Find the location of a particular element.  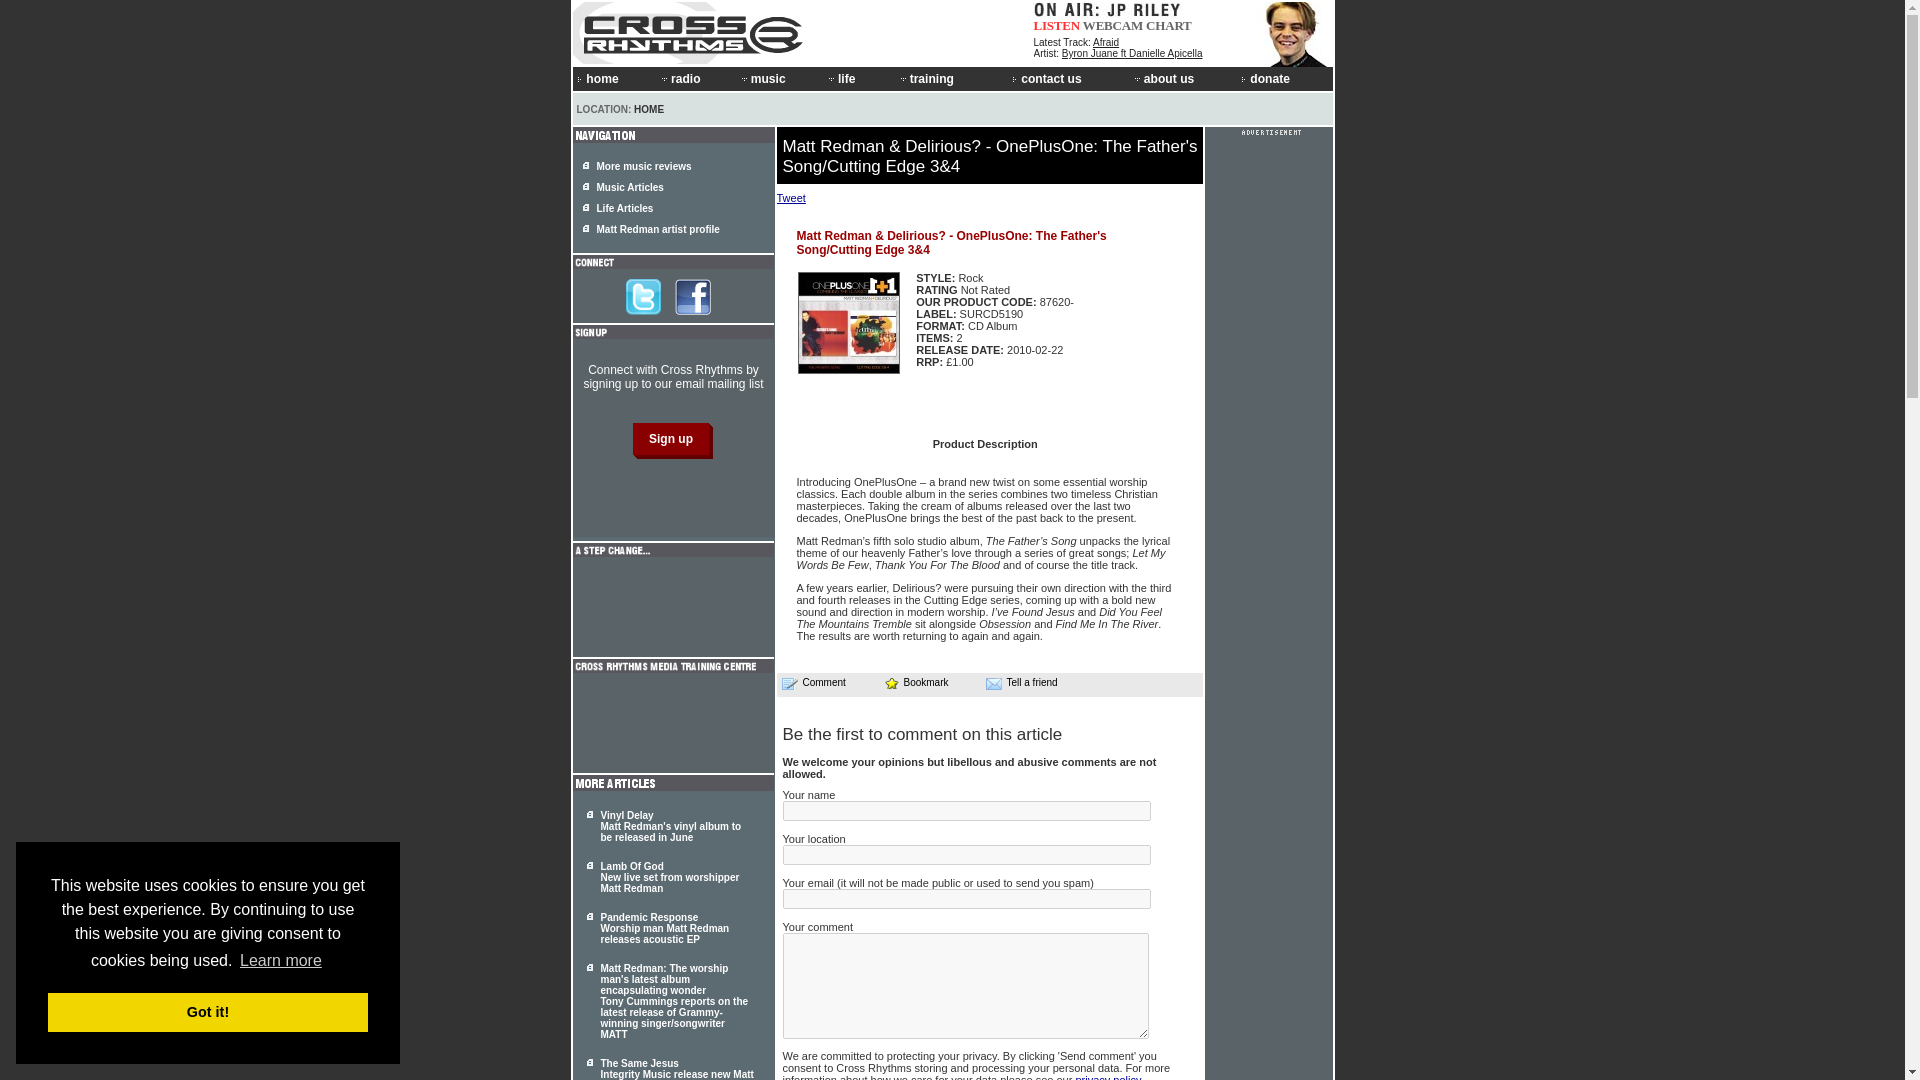

Sign up is located at coordinates (670, 438).